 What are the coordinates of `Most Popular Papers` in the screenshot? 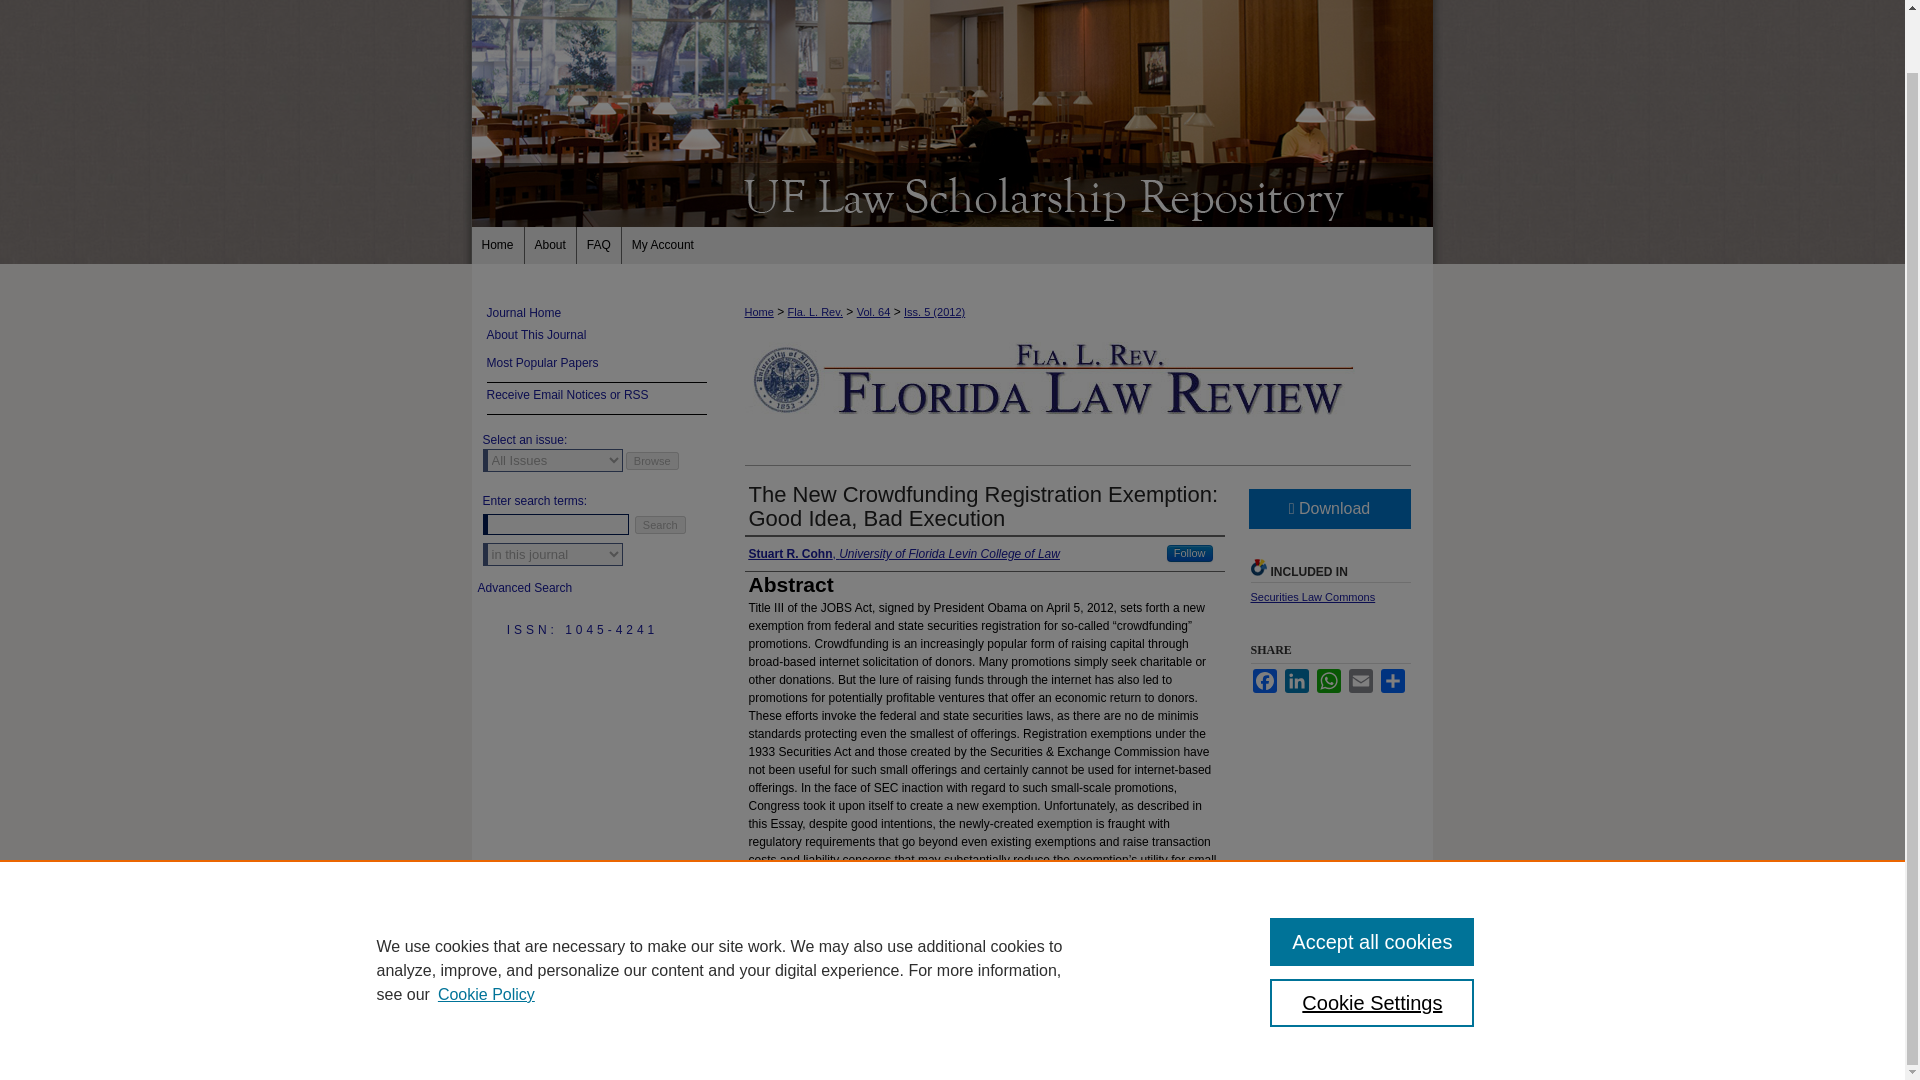 It's located at (596, 367).